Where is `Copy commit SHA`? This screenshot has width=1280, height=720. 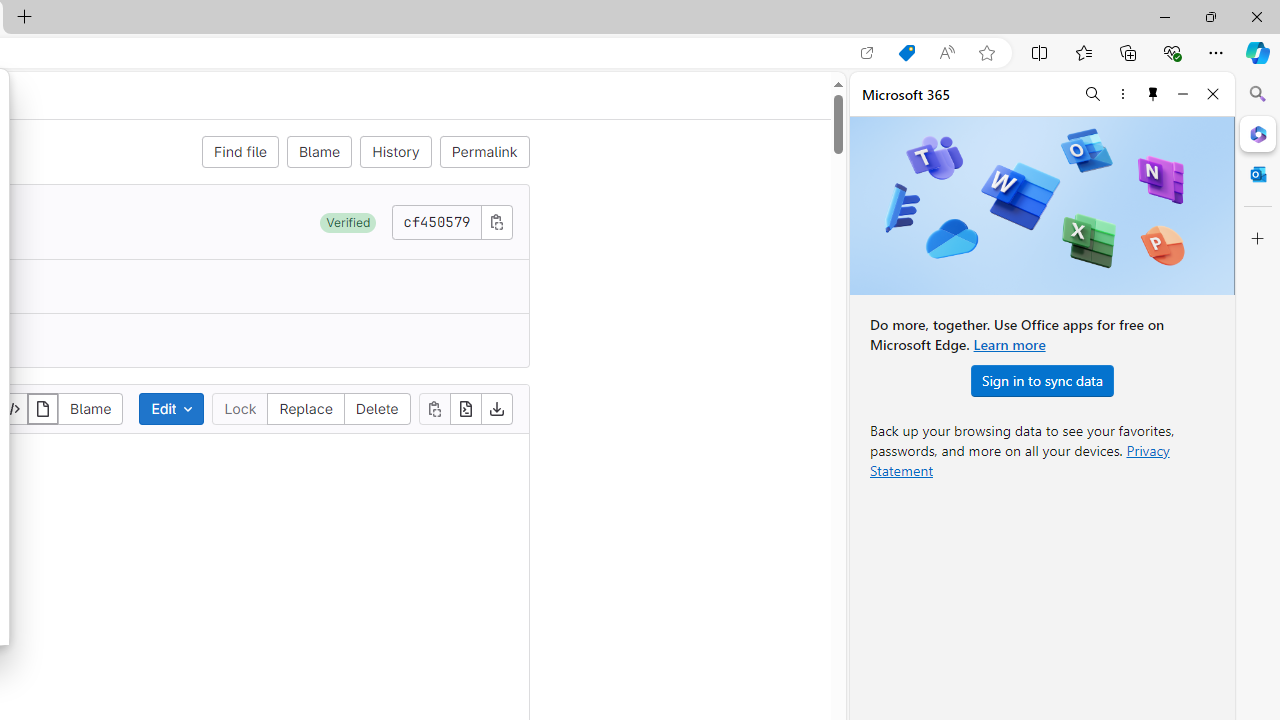 Copy commit SHA is located at coordinates (496, 221).